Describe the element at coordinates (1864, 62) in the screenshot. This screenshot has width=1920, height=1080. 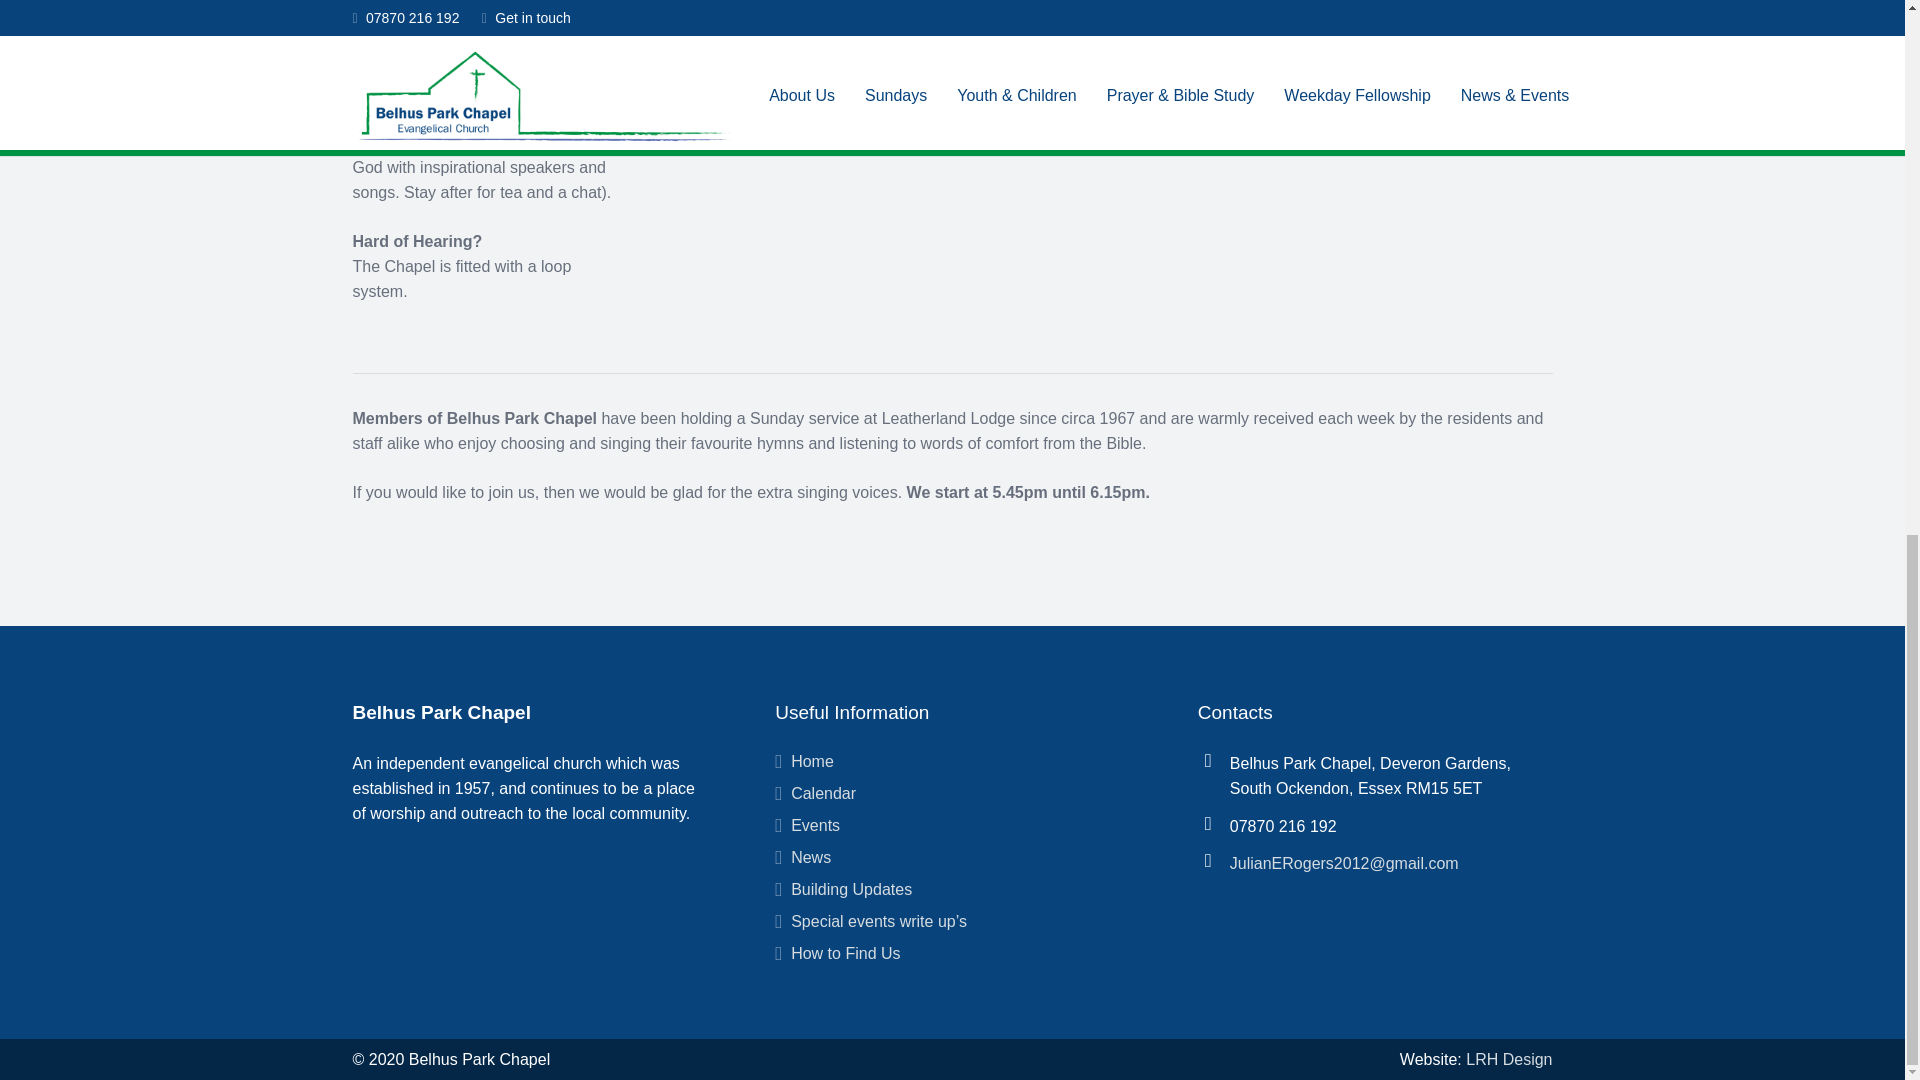
I see `Back to top` at that location.